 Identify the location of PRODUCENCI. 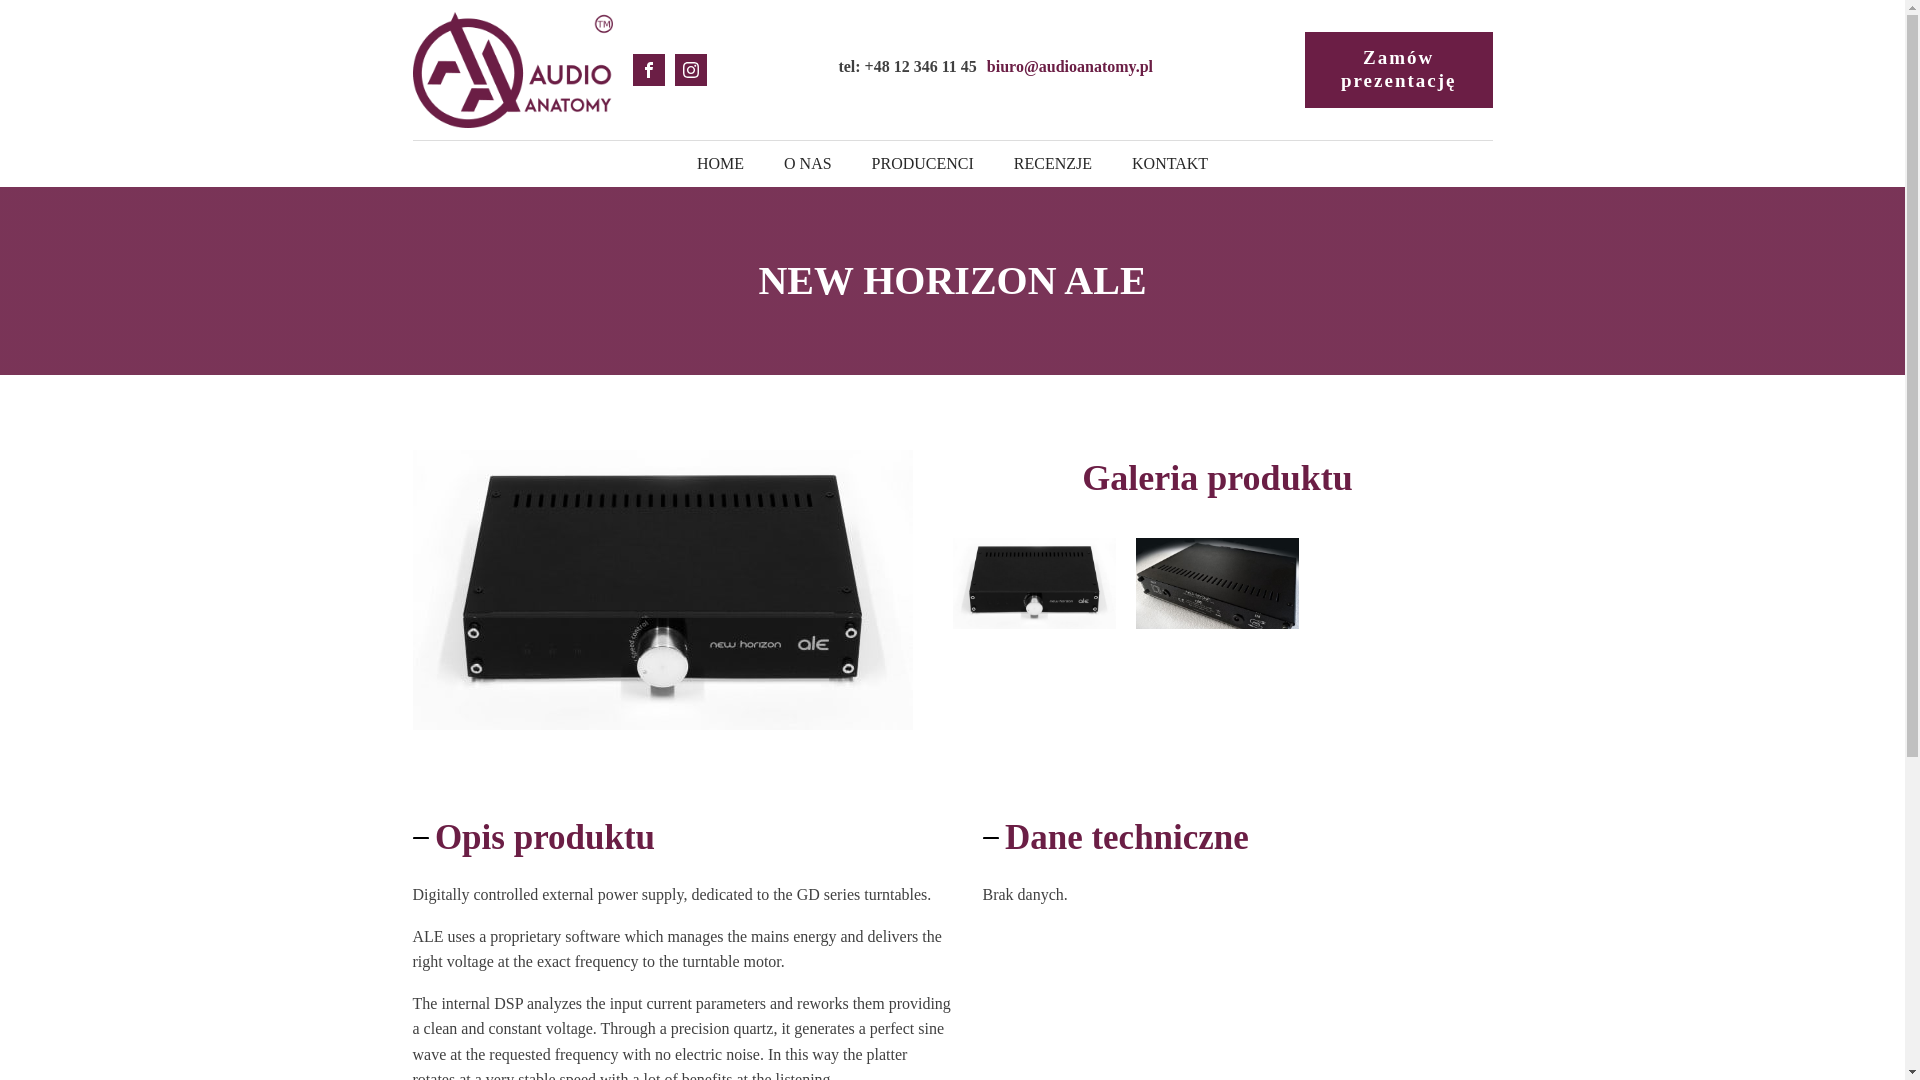
(922, 164).